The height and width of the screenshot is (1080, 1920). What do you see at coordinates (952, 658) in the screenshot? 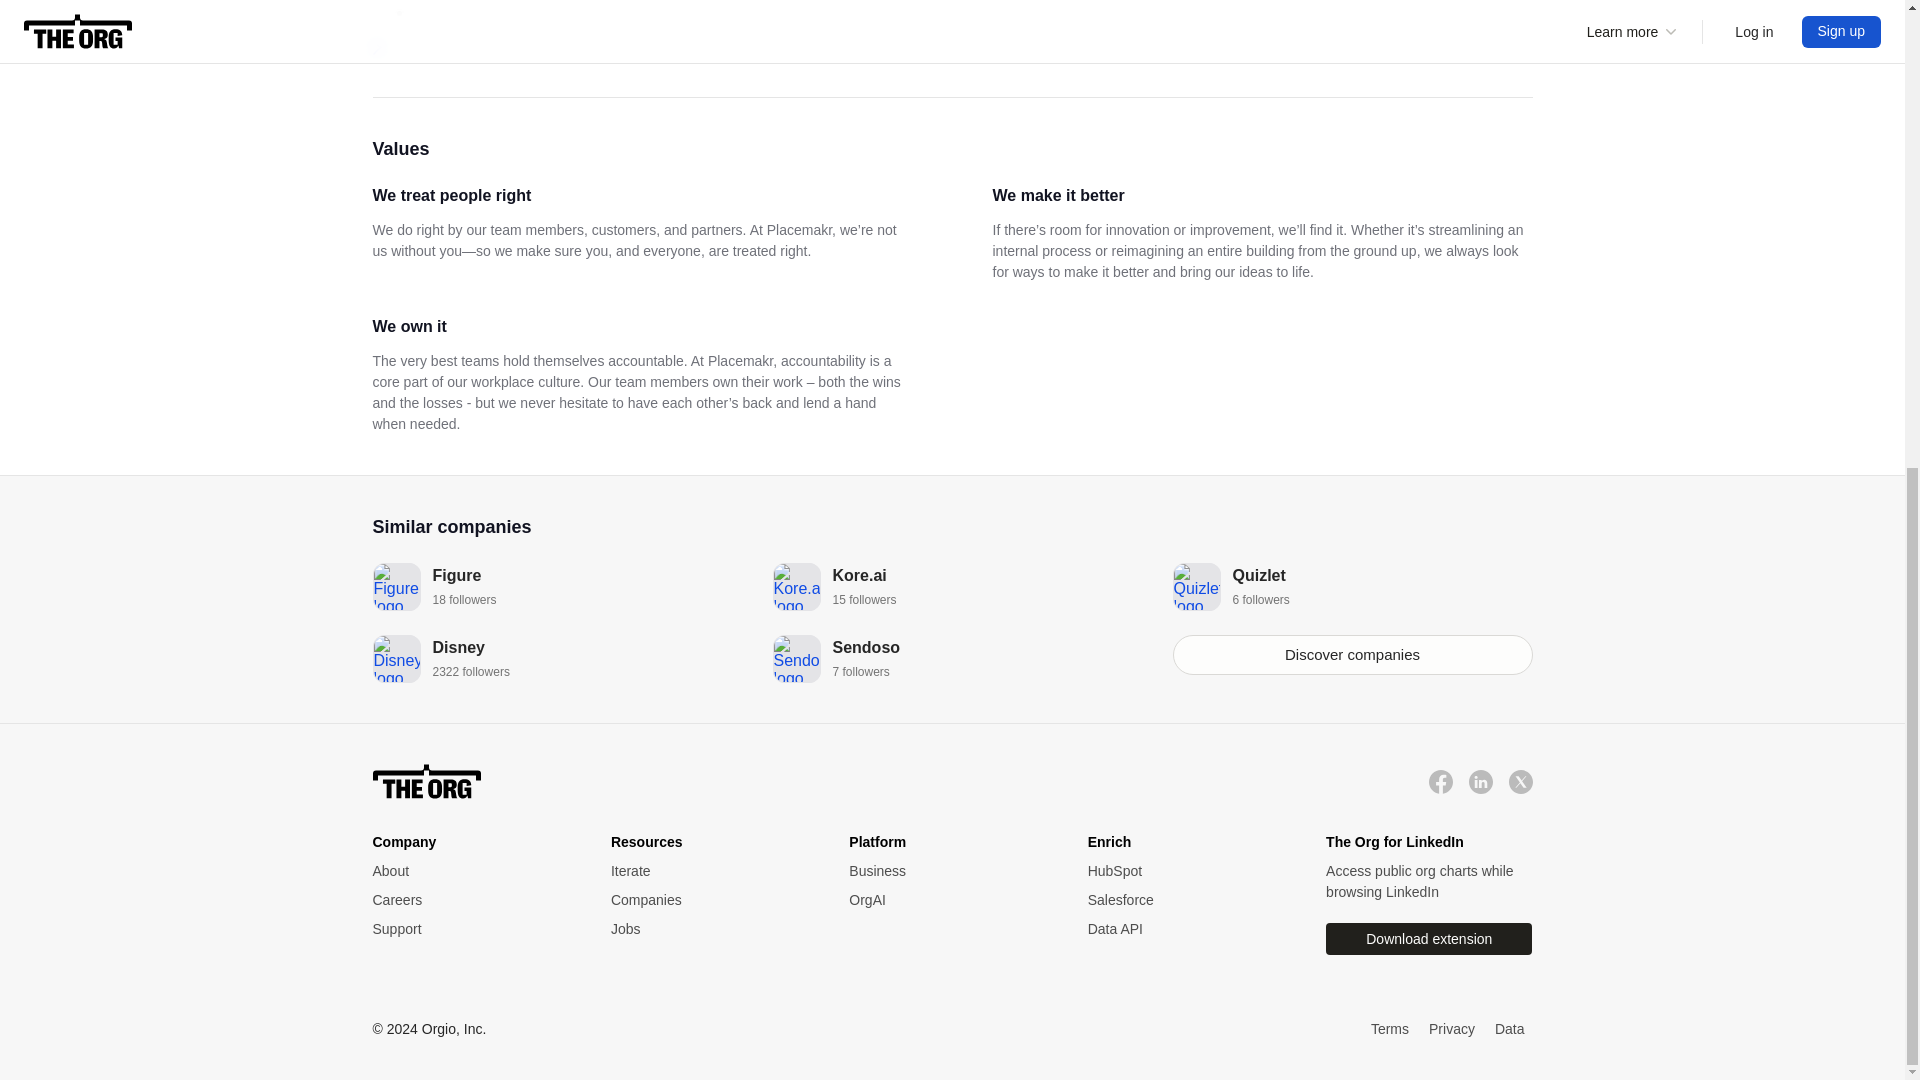
I see `The Org logo` at bounding box center [952, 658].